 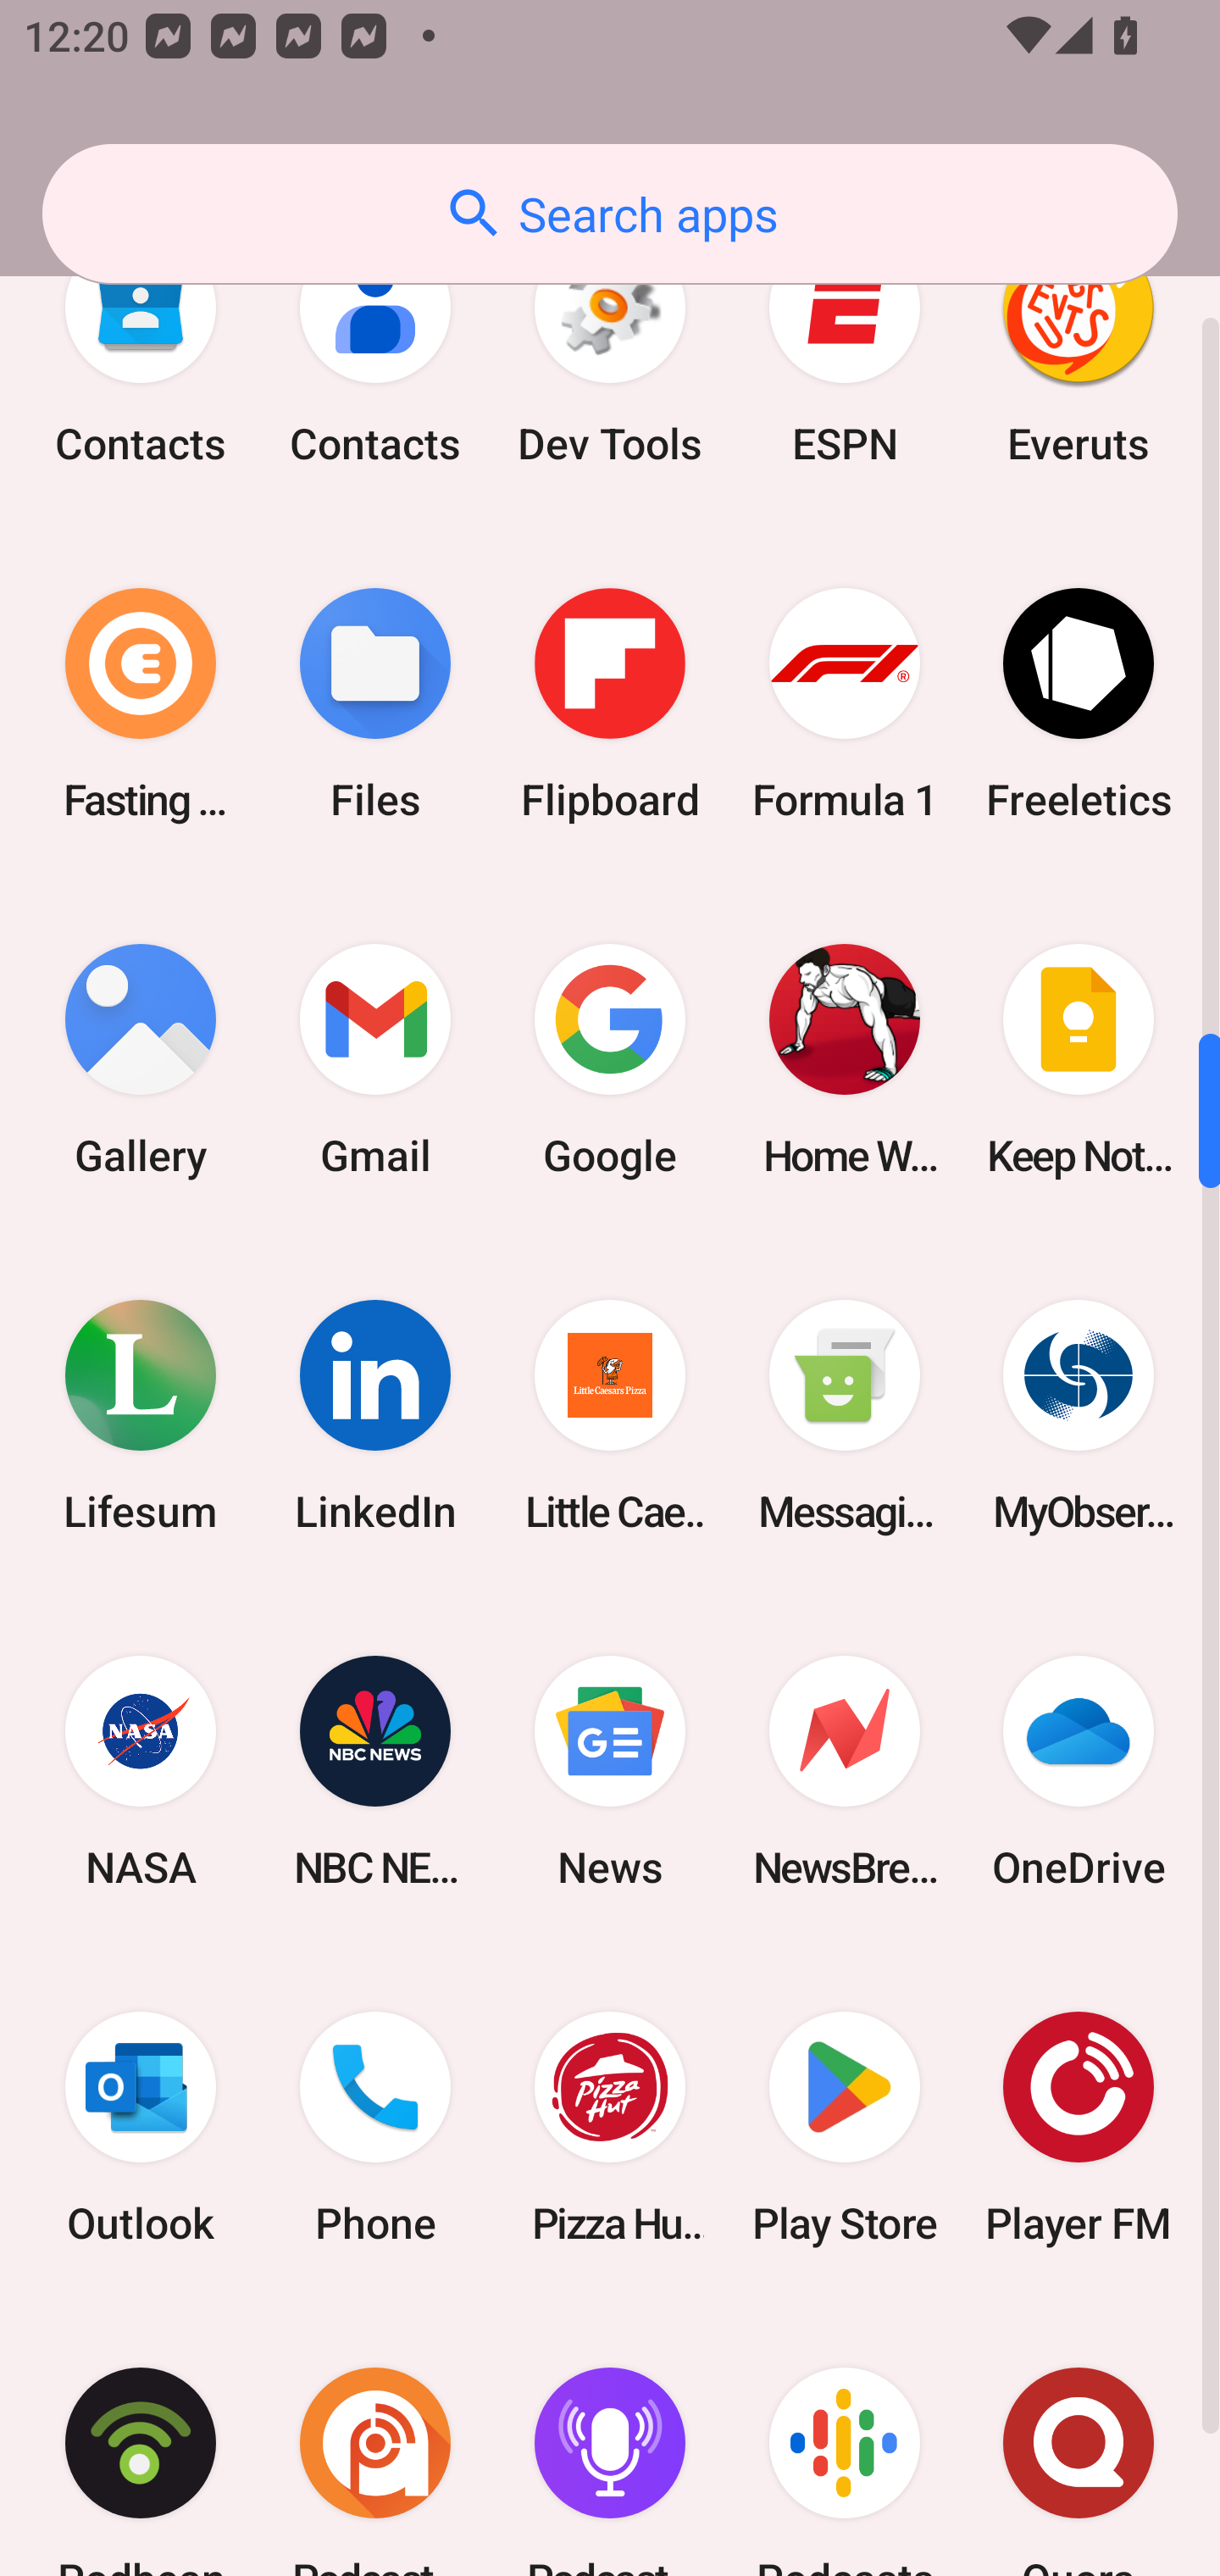 What do you see at coordinates (375, 347) in the screenshot?
I see `Contacts` at bounding box center [375, 347].